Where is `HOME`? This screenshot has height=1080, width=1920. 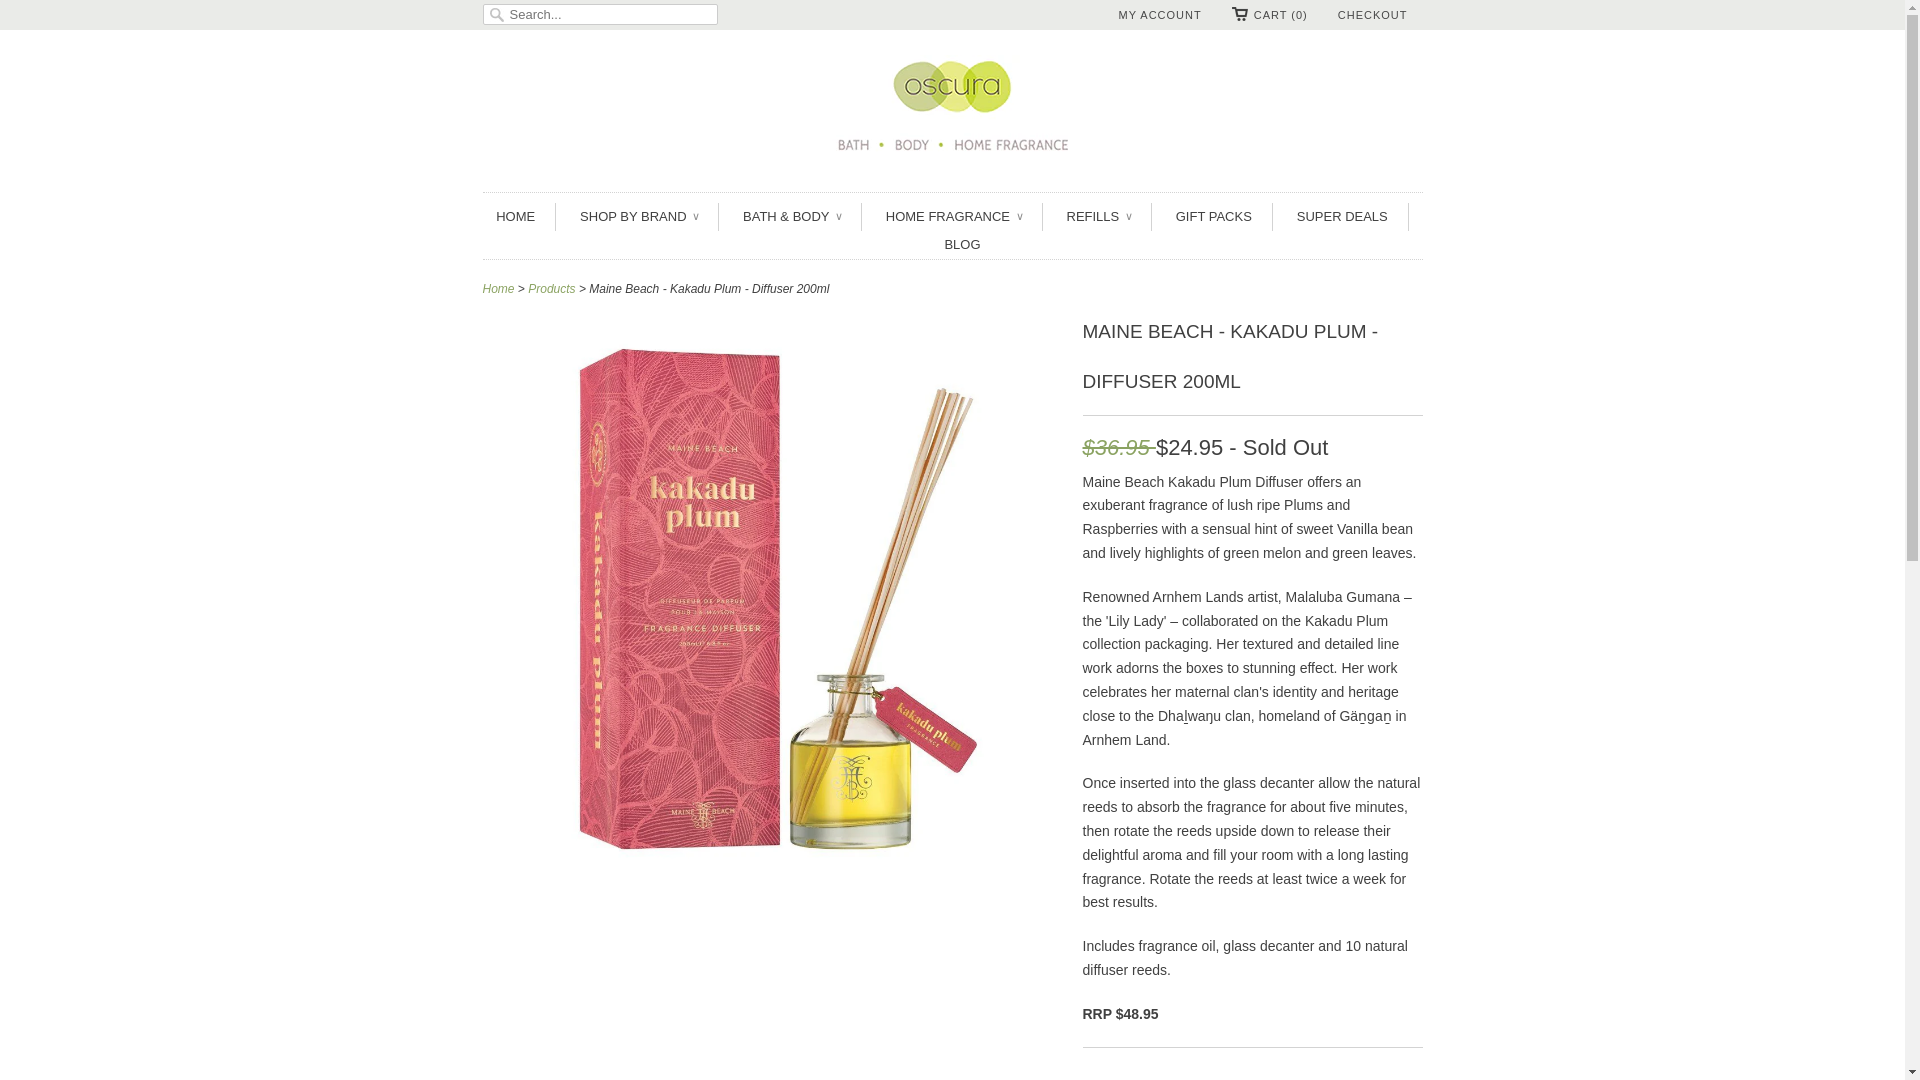 HOME is located at coordinates (515, 217).